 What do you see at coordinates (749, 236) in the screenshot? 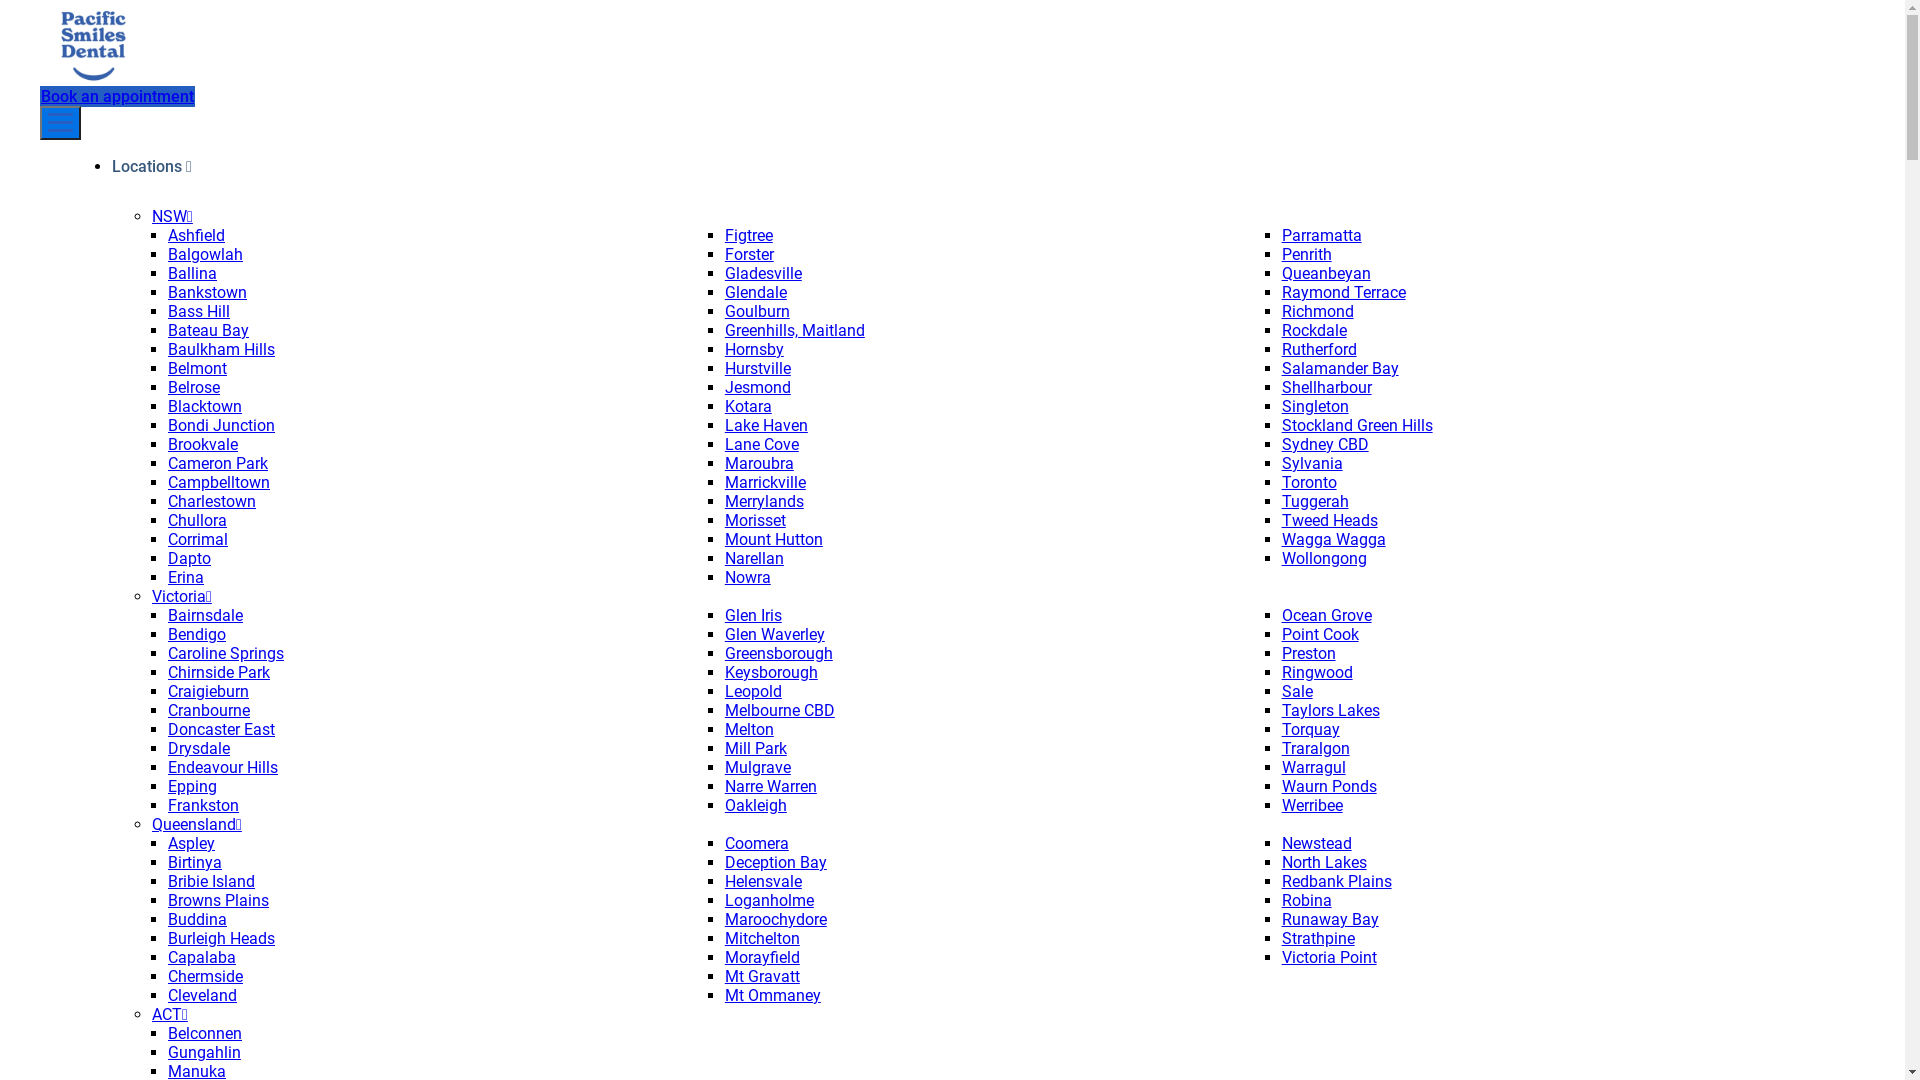
I see `Figtree` at bounding box center [749, 236].